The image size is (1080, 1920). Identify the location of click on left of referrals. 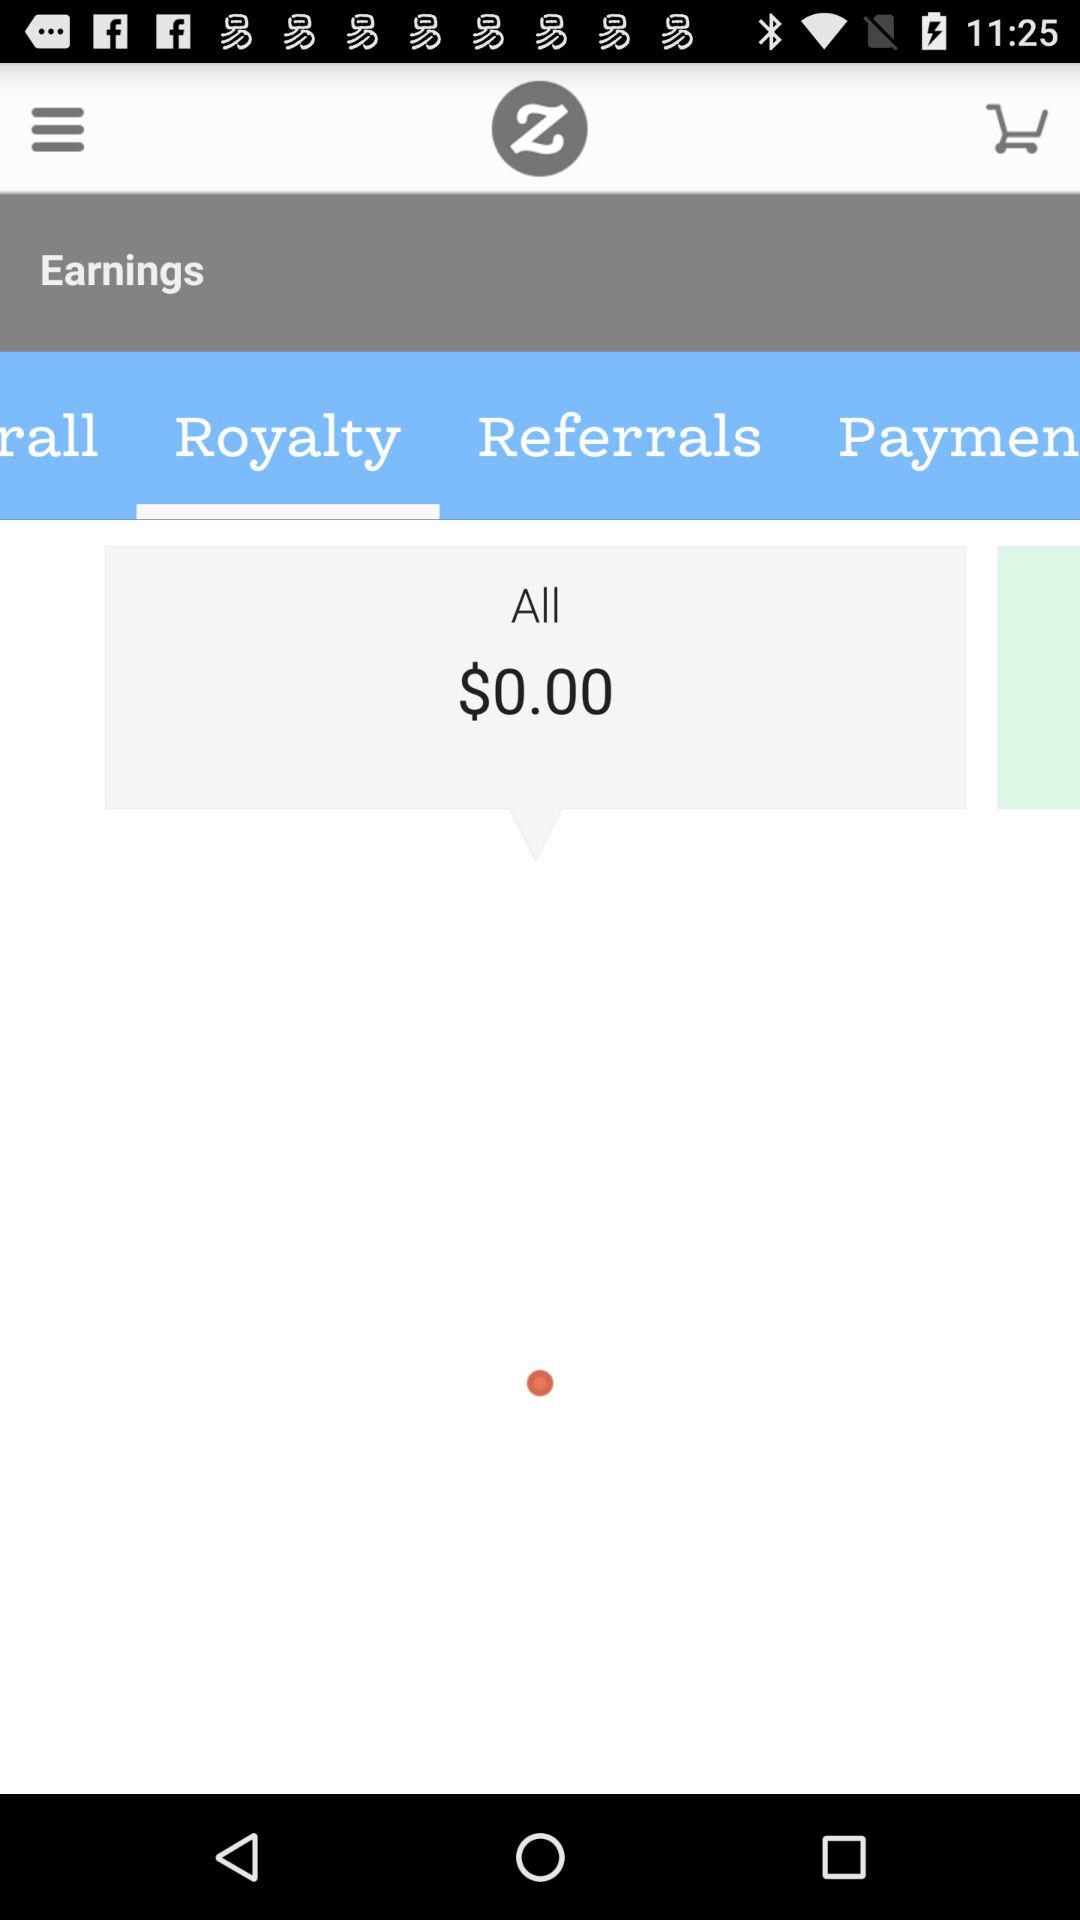
(288, 436).